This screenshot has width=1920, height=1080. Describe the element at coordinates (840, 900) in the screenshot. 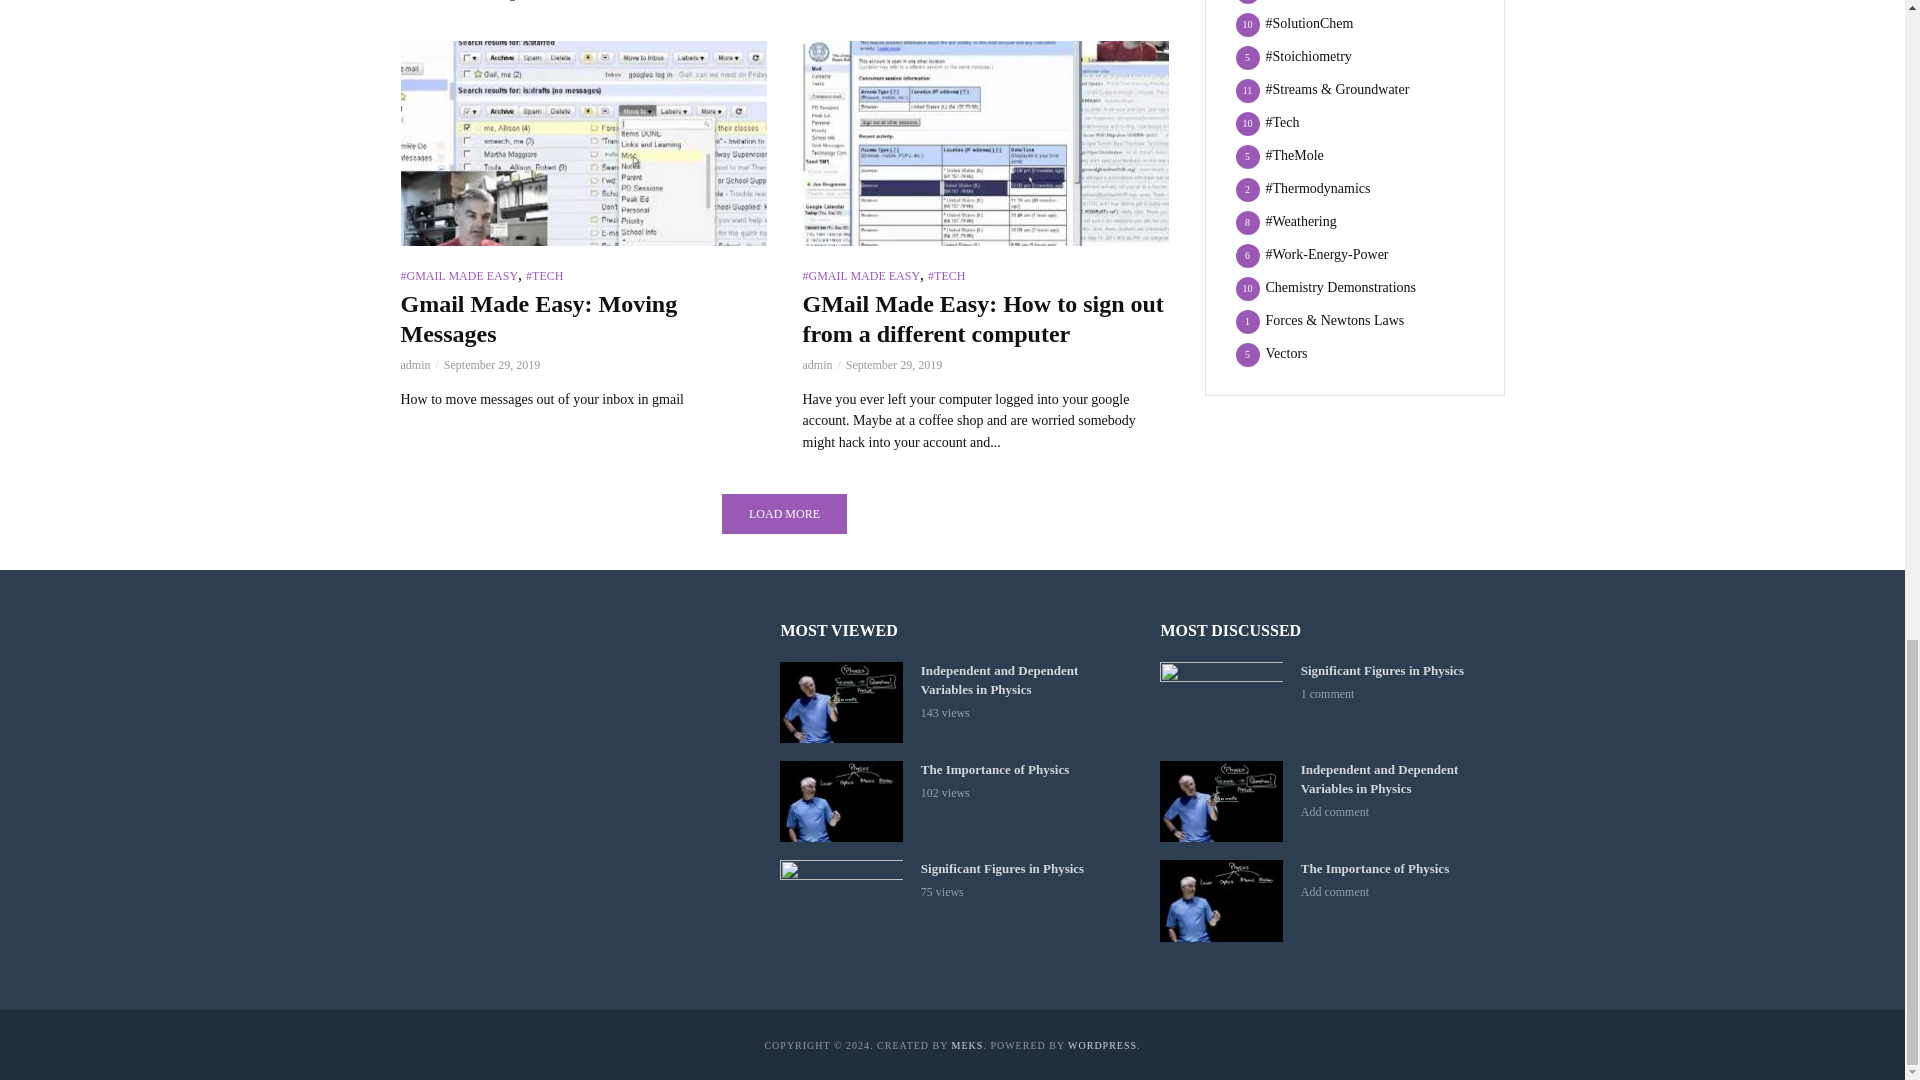

I see `Significant Figures in Physics` at that location.